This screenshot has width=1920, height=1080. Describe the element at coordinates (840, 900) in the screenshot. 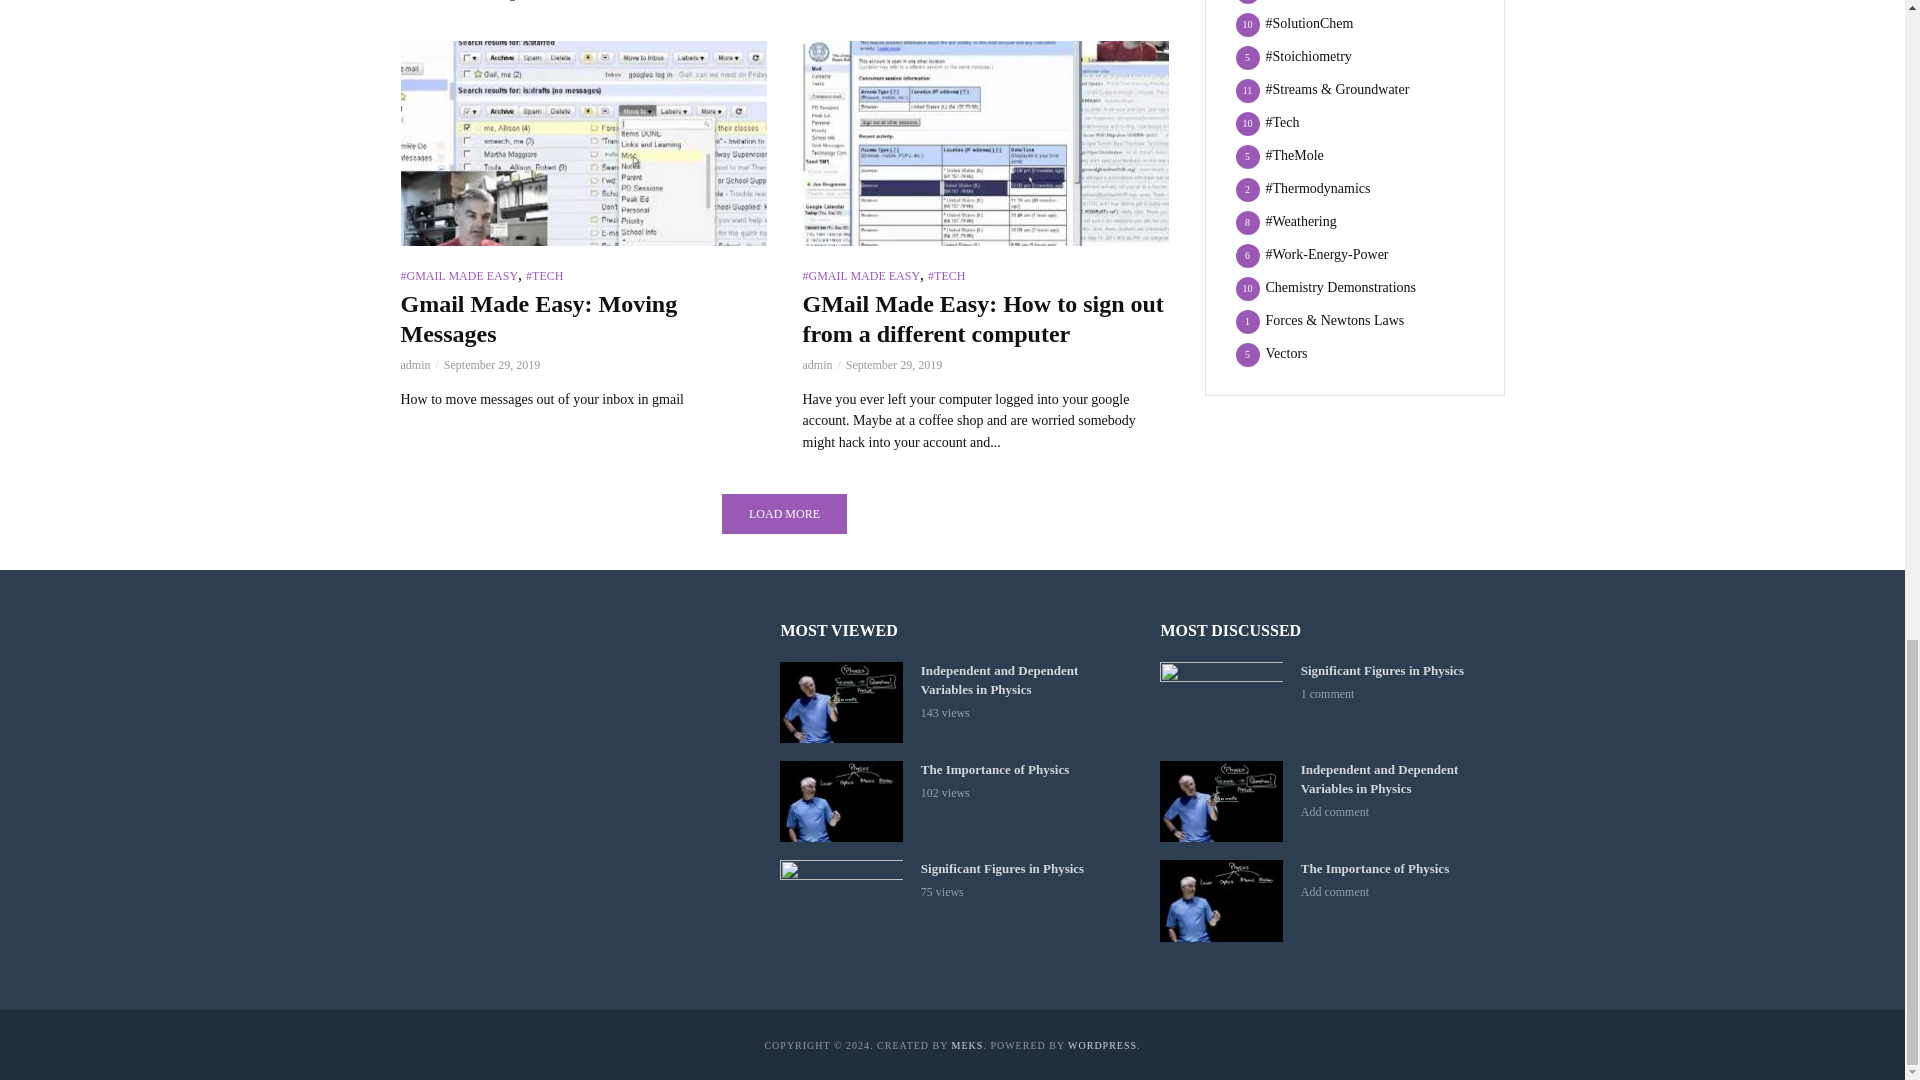

I see `Significant Figures in Physics` at that location.